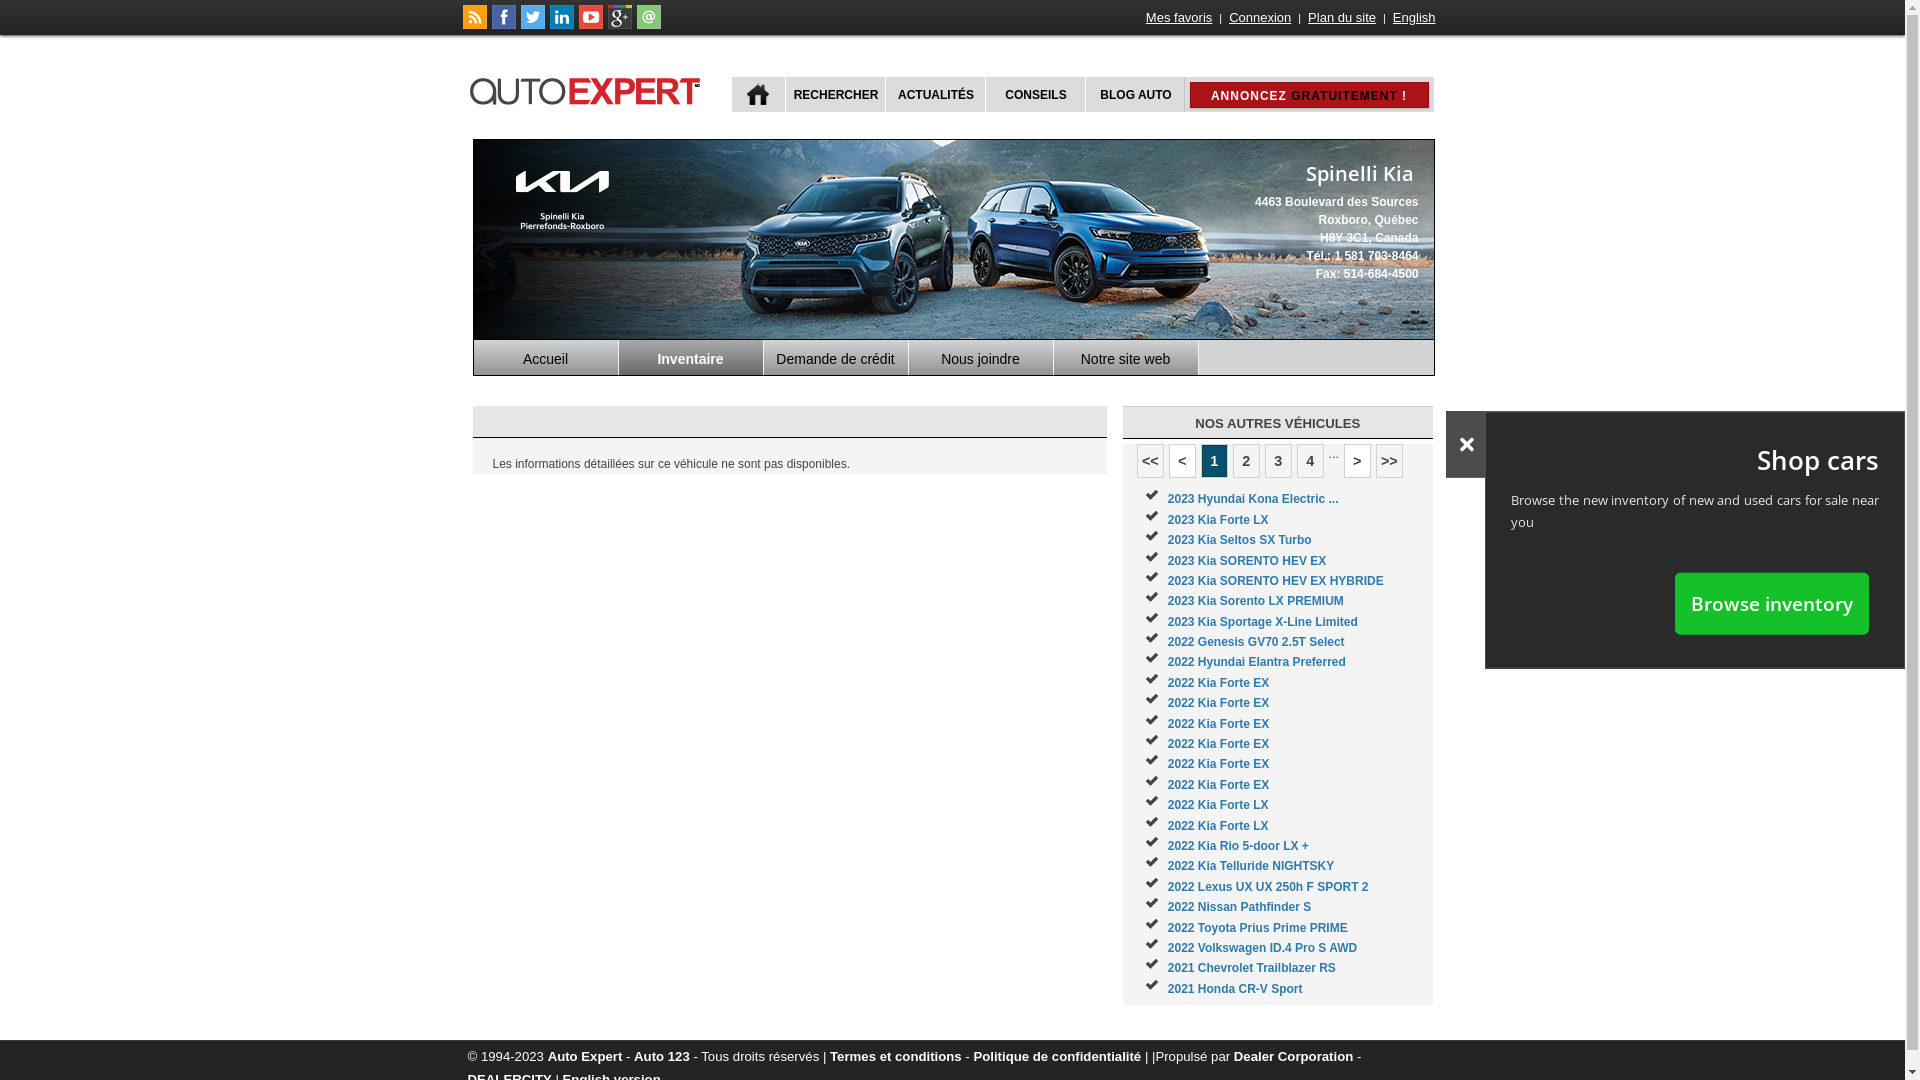  I want to click on 2022 Toyota Prius Prime PRIME, so click(1258, 928).